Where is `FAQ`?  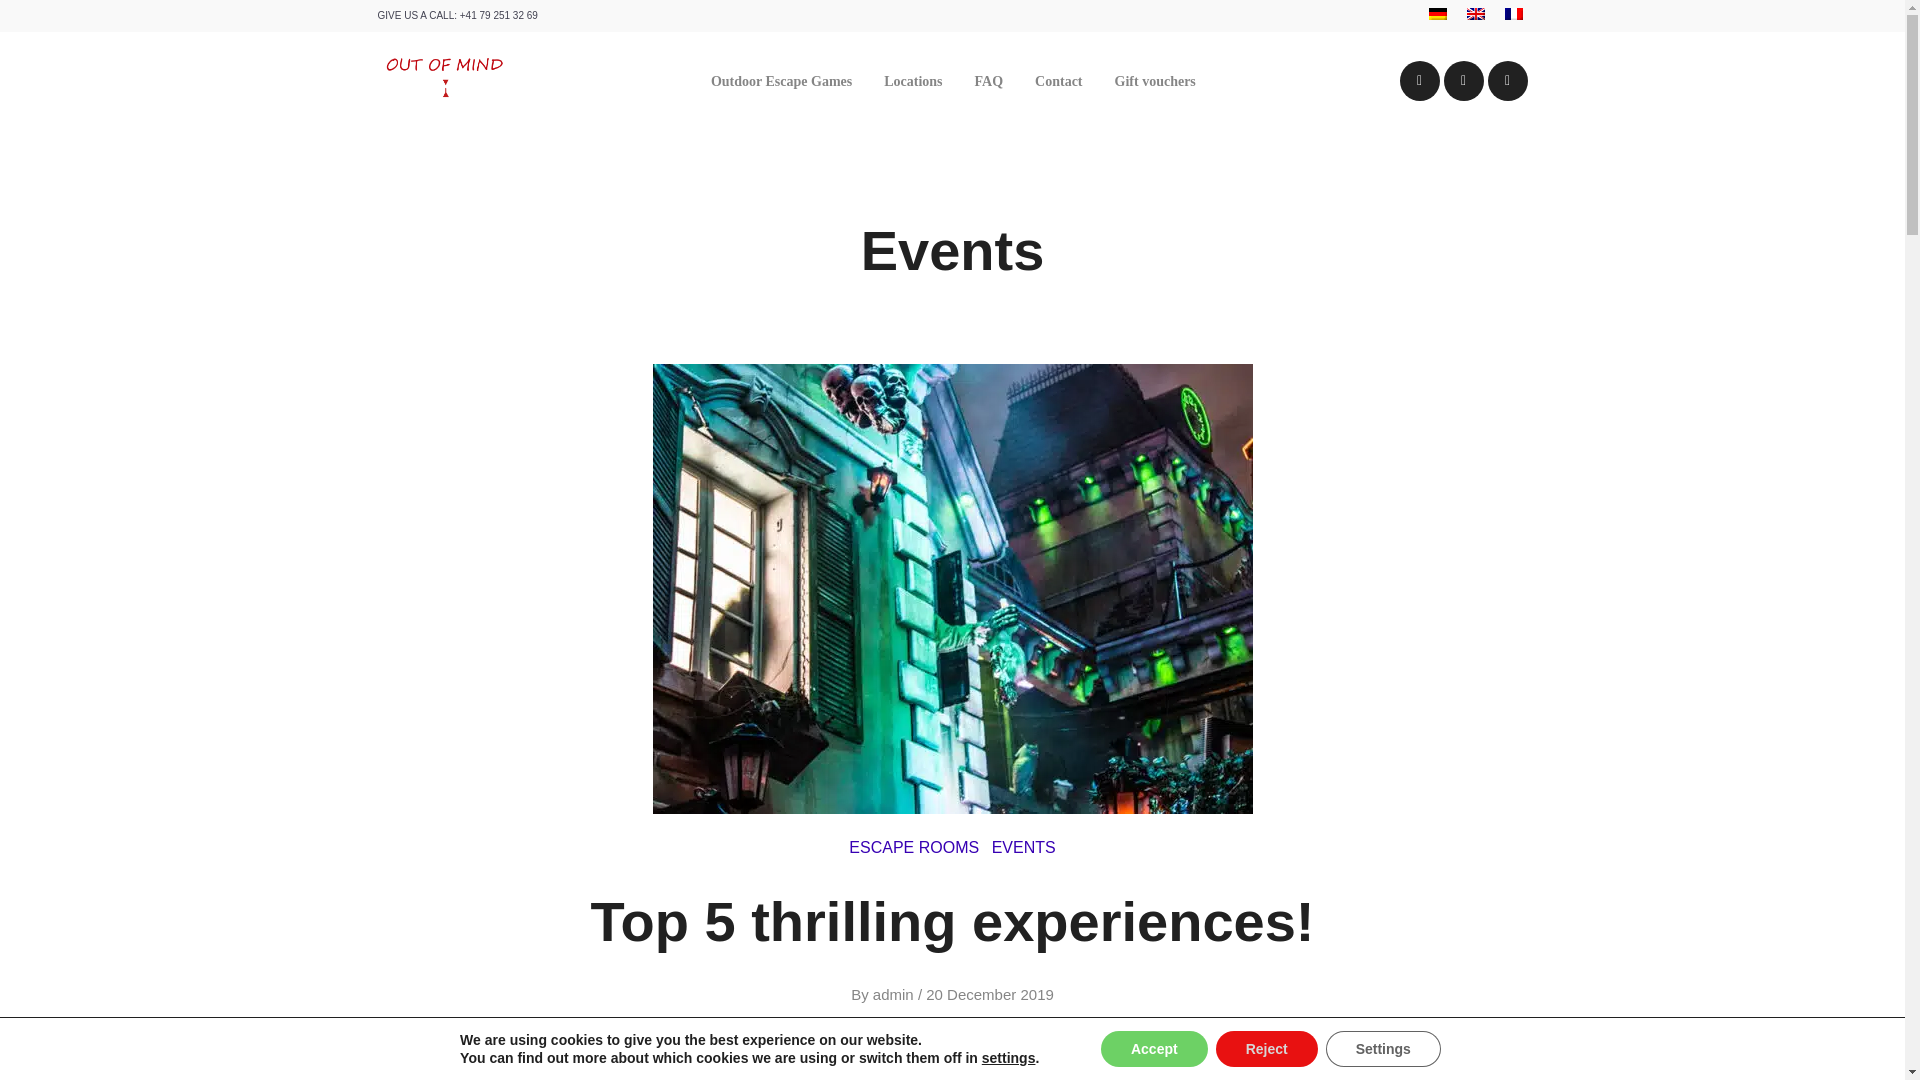
FAQ is located at coordinates (988, 82).